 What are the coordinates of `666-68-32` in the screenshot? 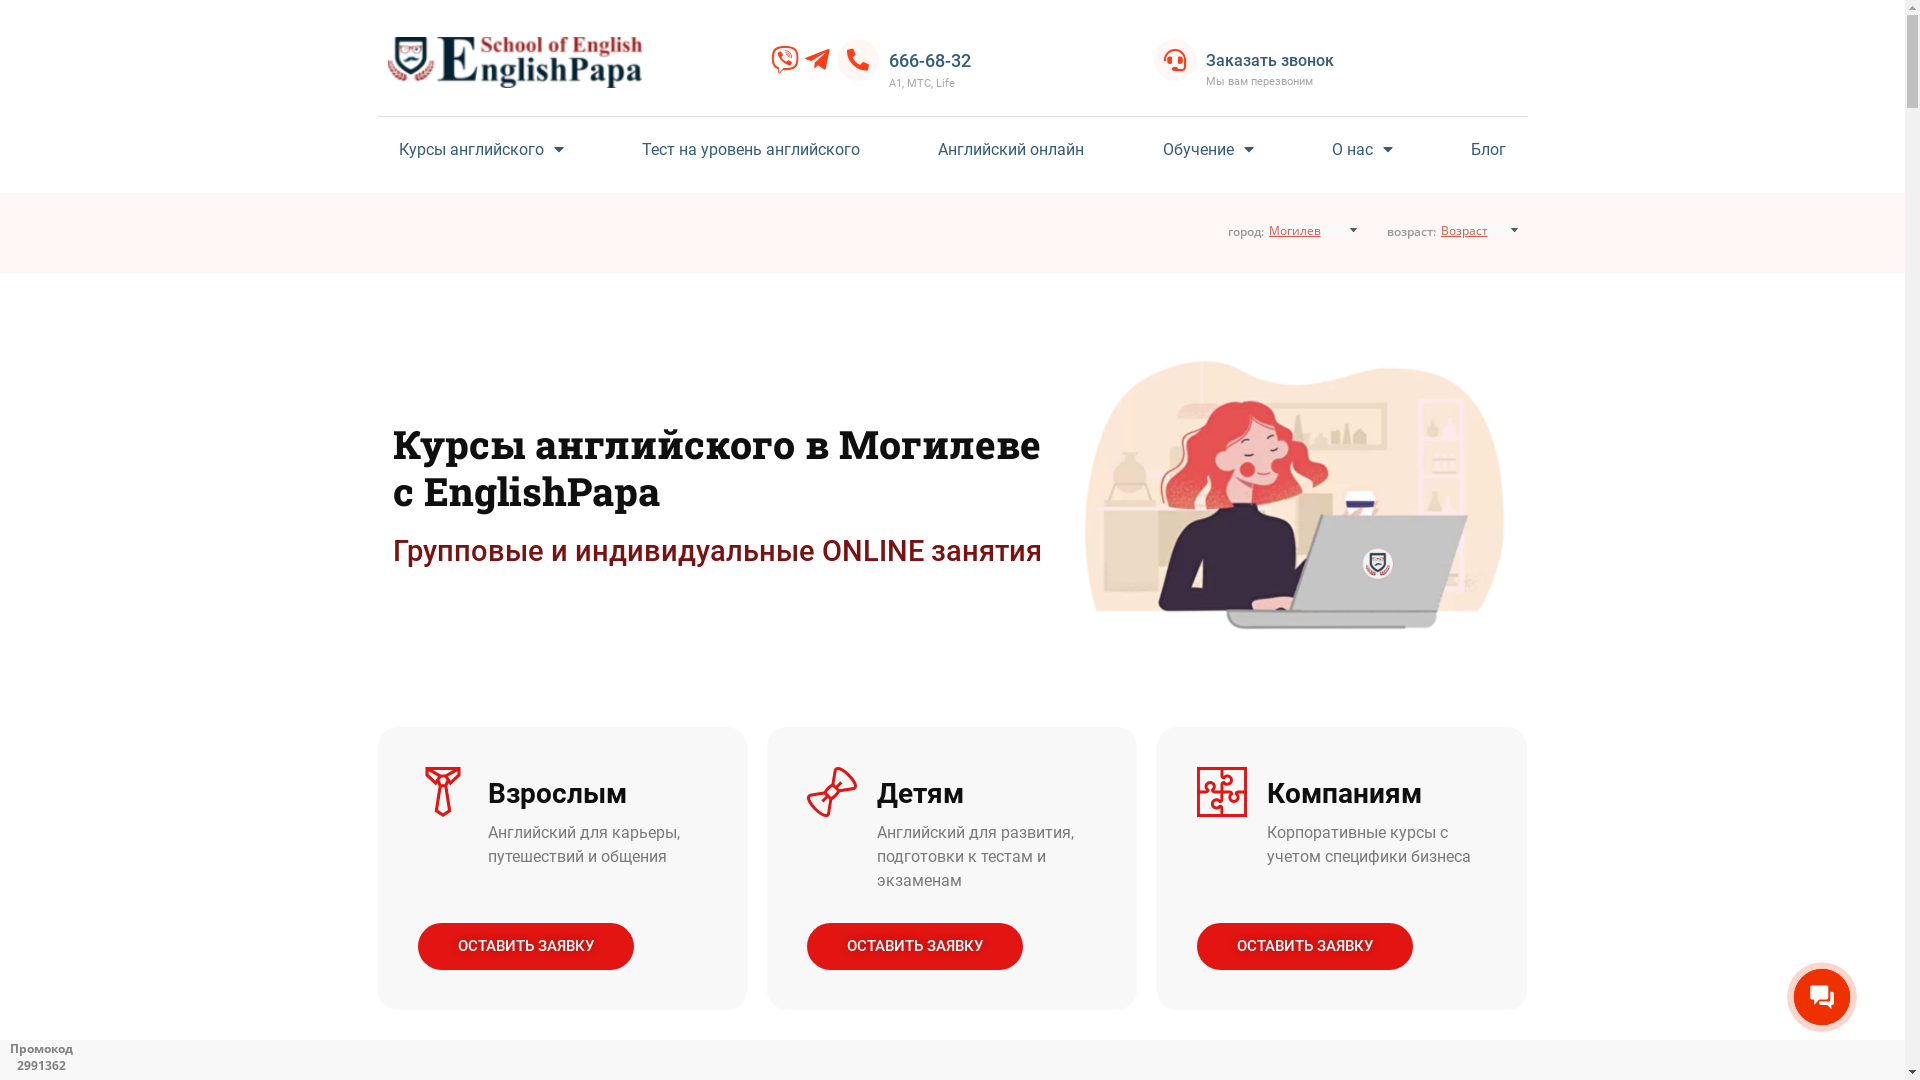 It's located at (930, 60).